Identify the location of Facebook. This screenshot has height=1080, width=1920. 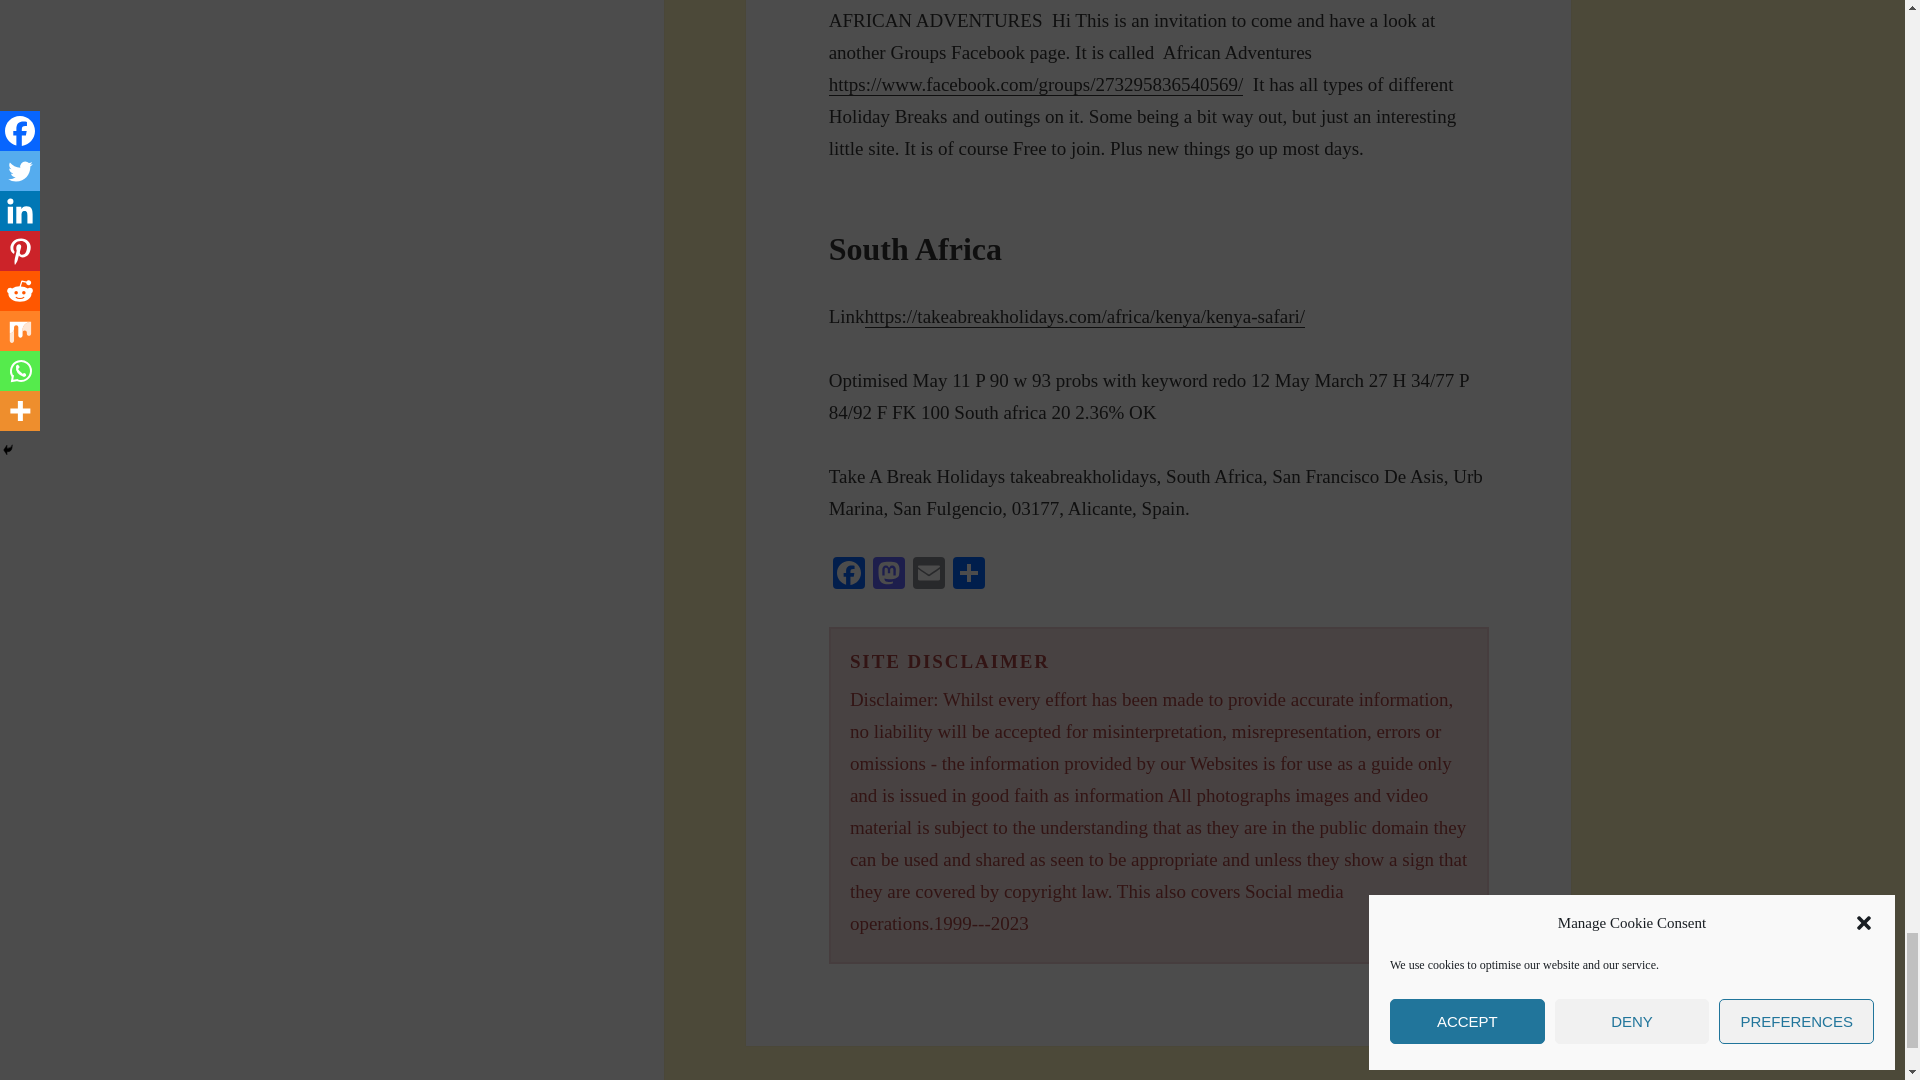
(849, 576).